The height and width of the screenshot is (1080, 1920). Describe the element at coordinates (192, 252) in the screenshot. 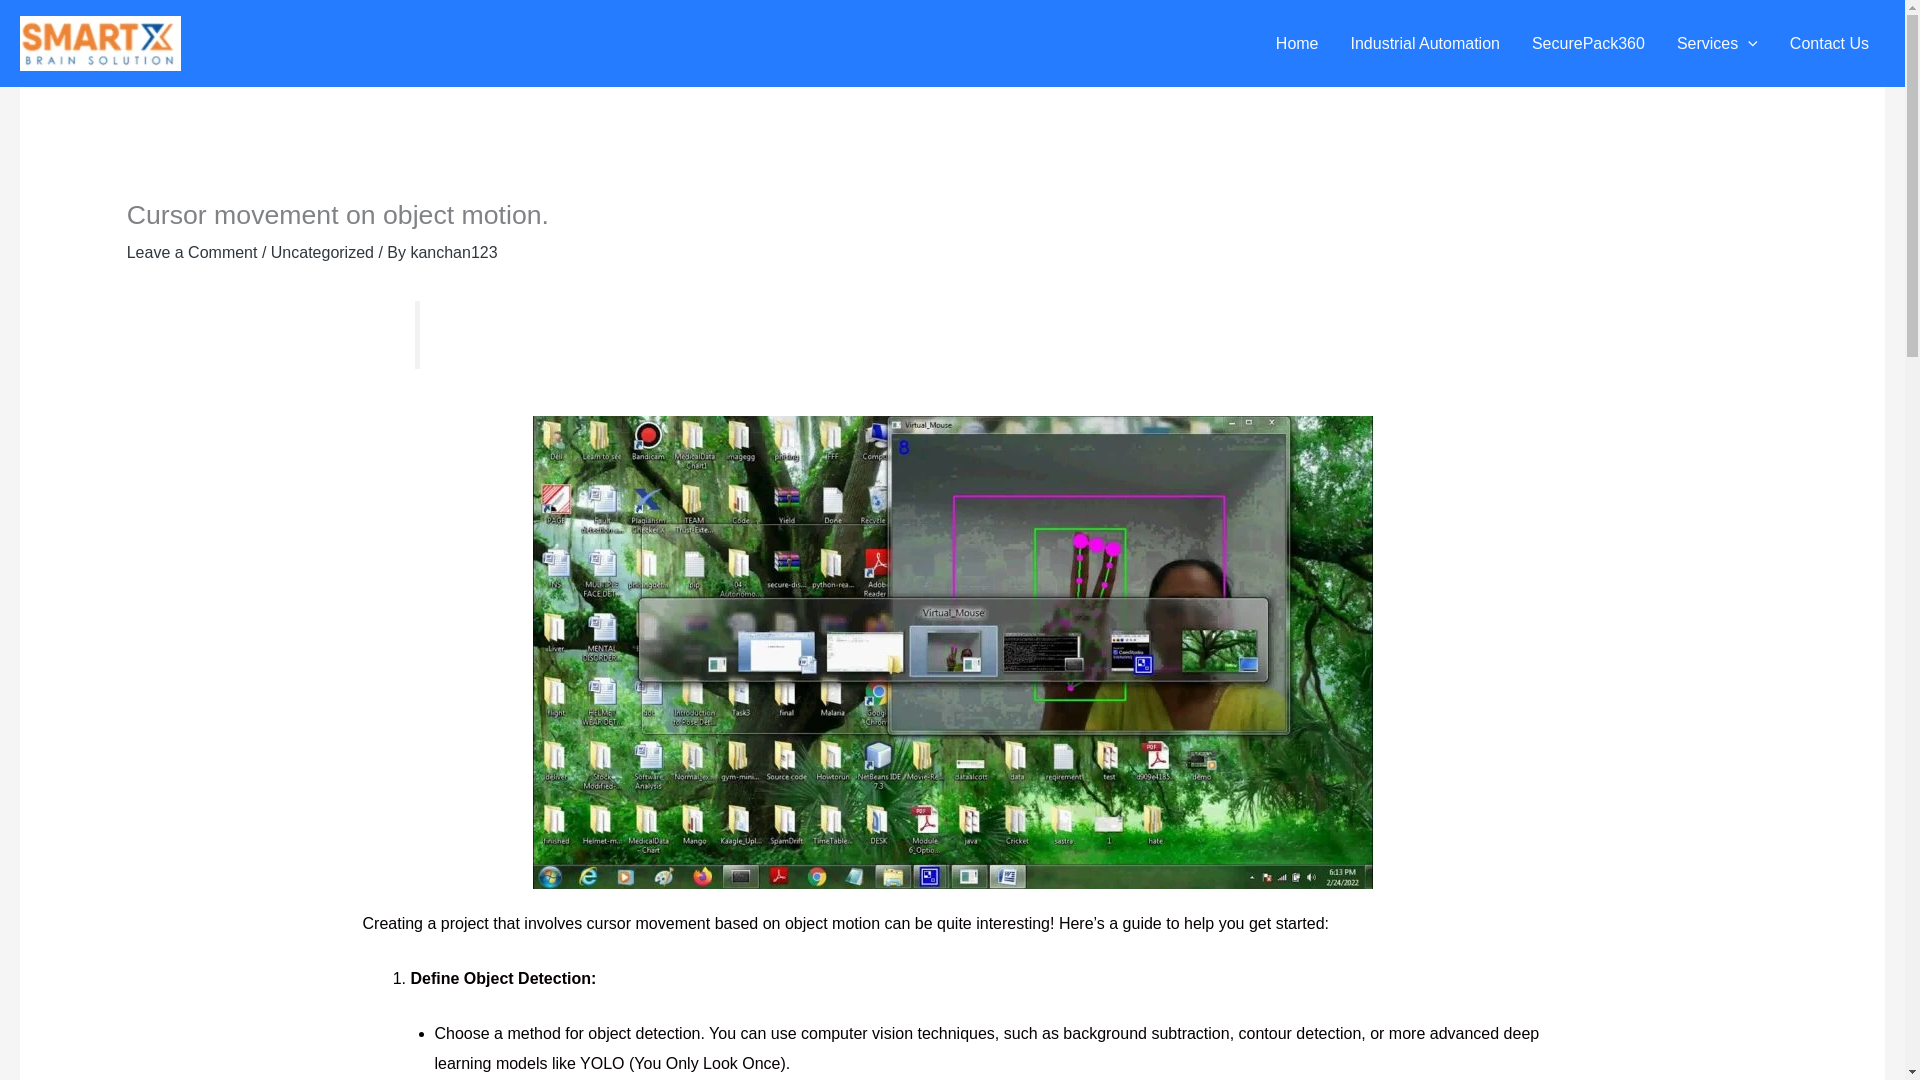

I see `Leave a Comment` at that location.